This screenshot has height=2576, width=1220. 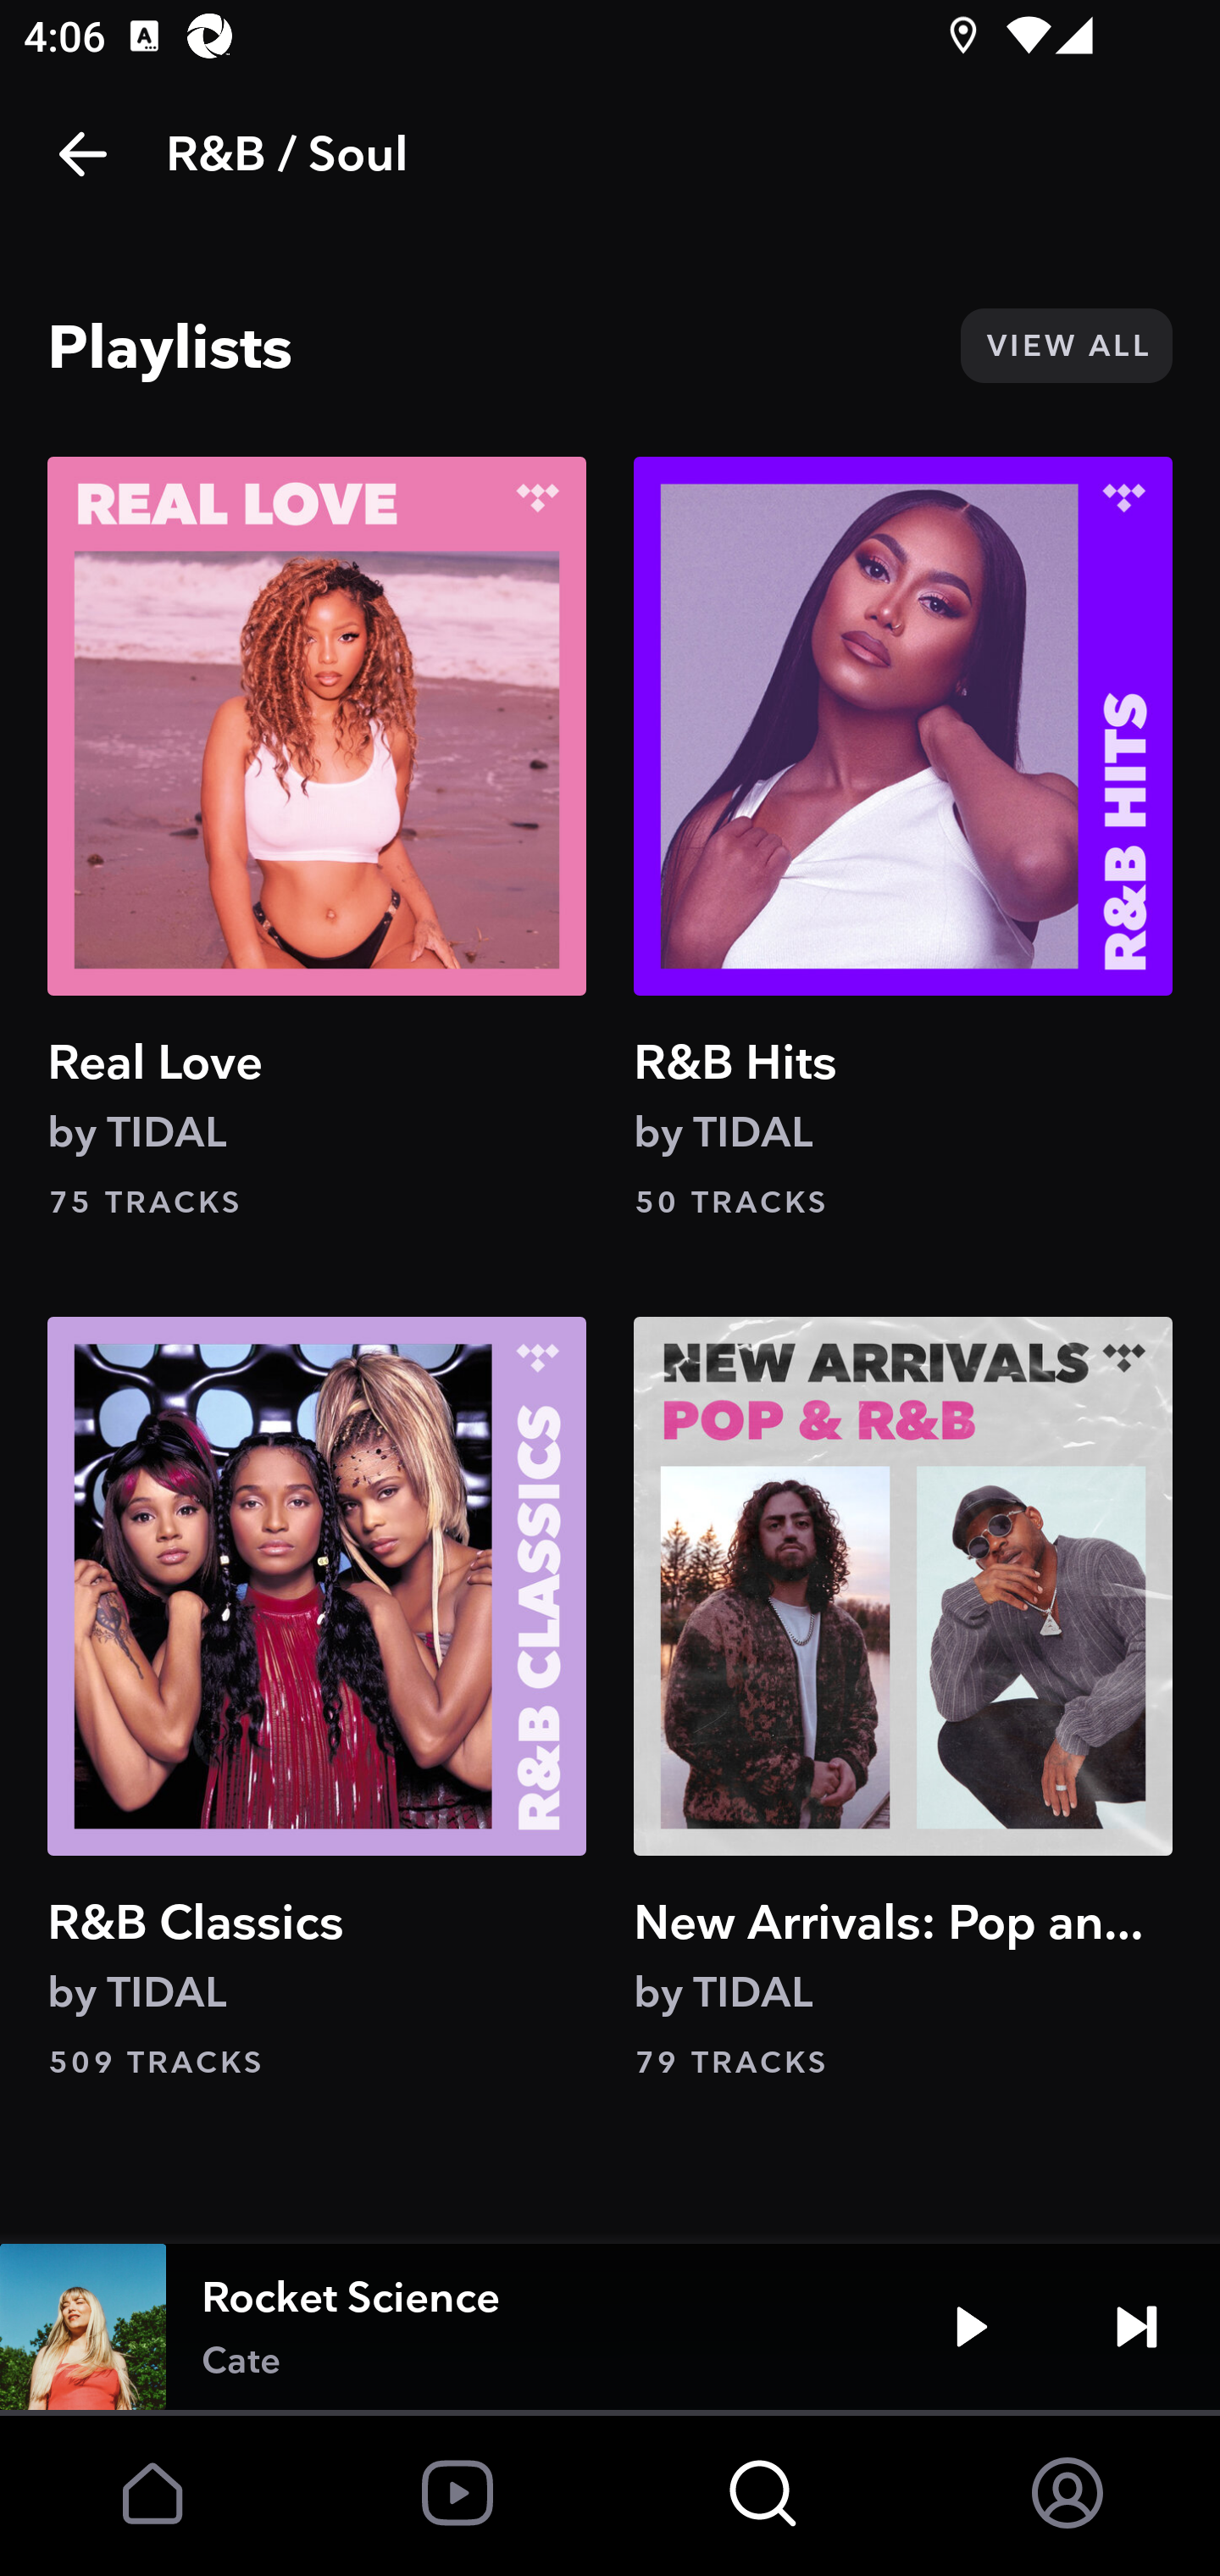 I want to click on Rocket Science Cate Play, so click(x=610, y=2327).